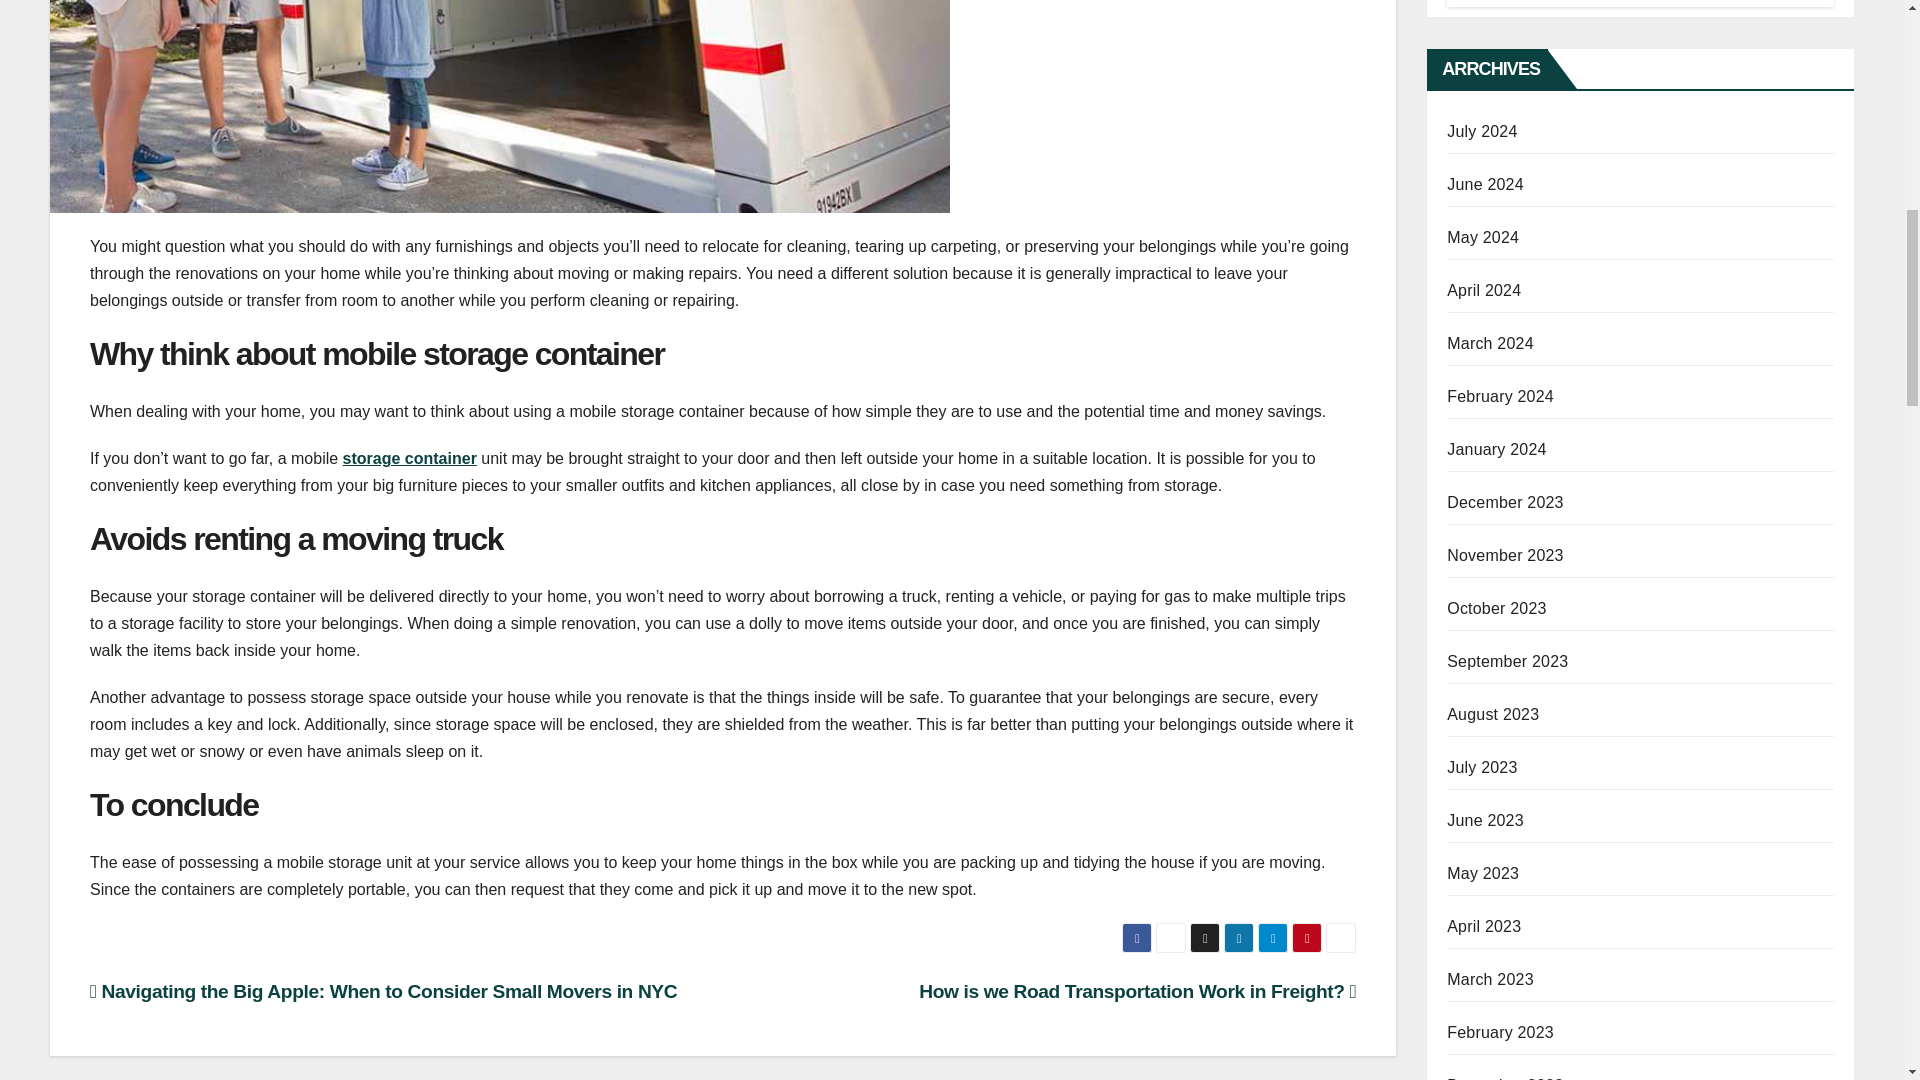  What do you see at coordinates (1137, 991) in the screenshot?
I see `How is we Road Transportation Work in Freight?` at bounding box center [1137, 991].